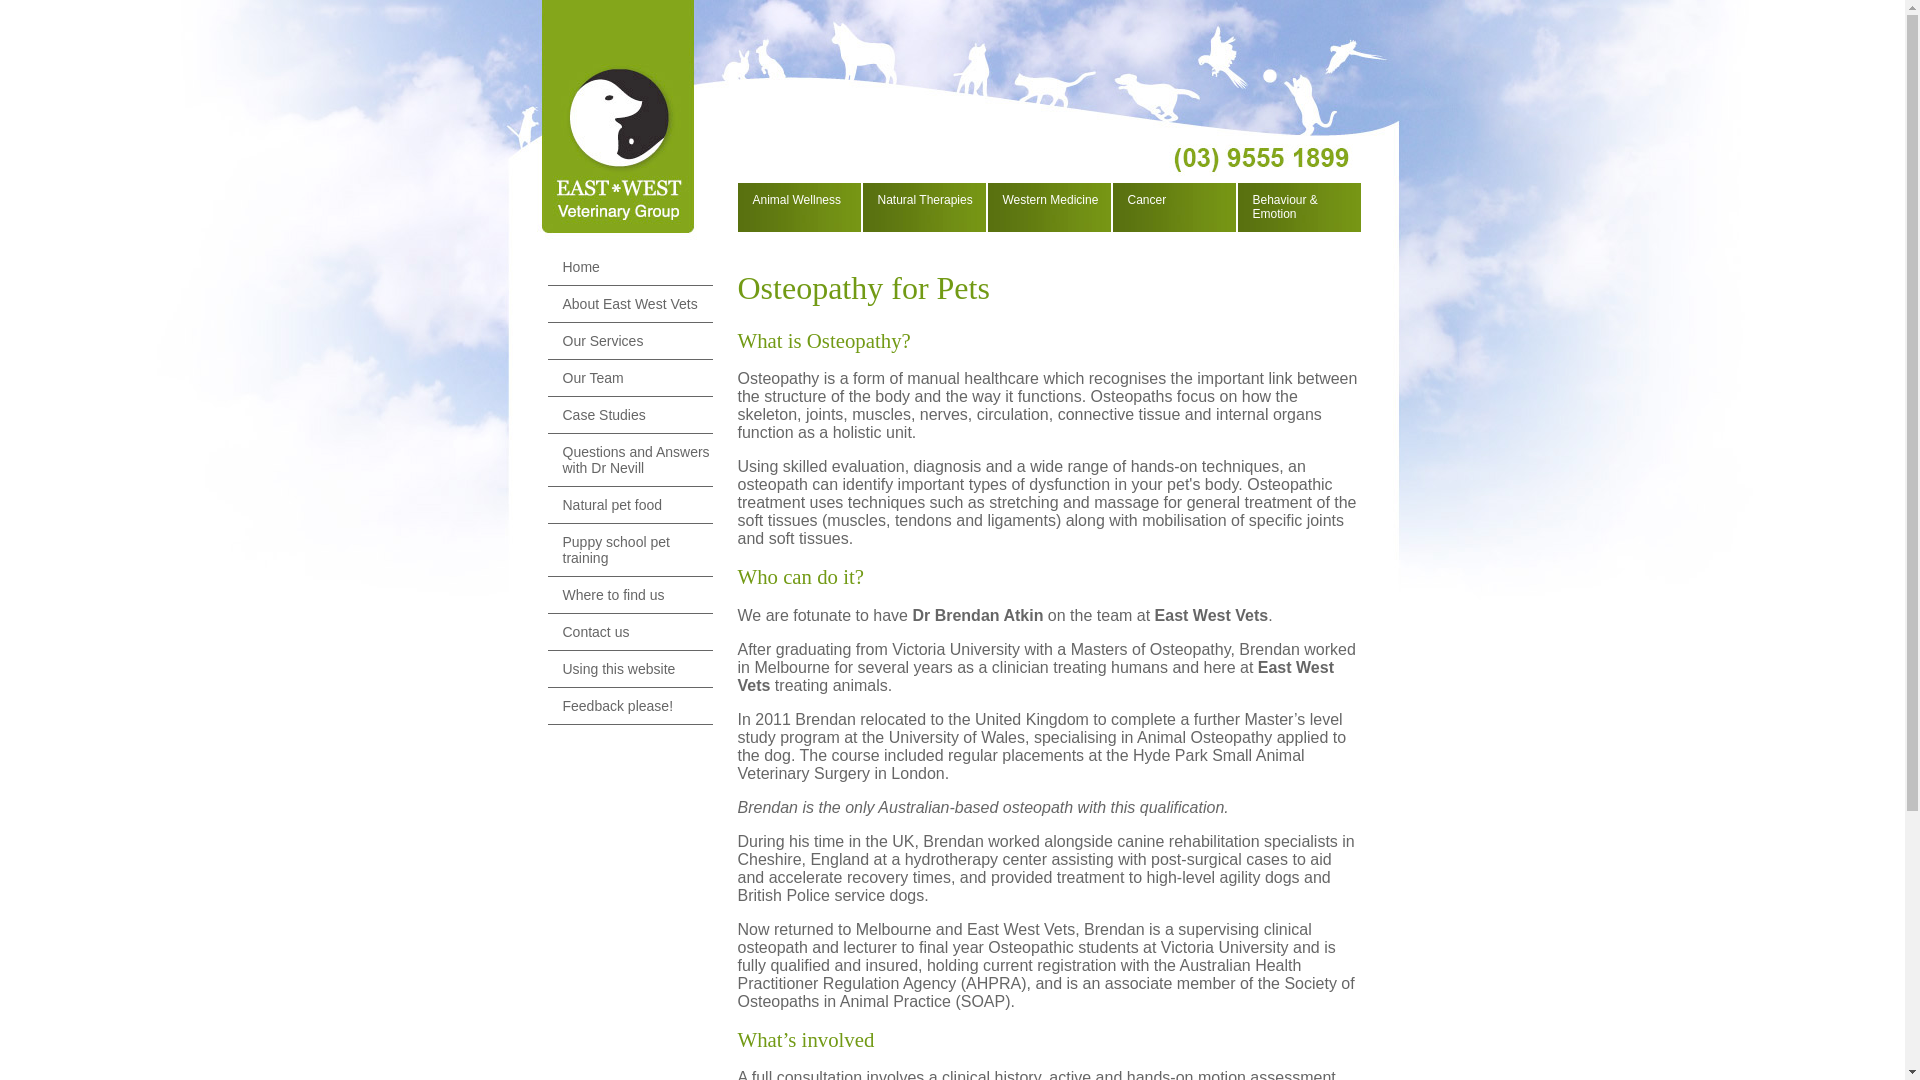 Image resolution: width=1920 pixels, height=1080 pixels. What do you see at coordinates (630, 304) in the screenshot?
I see `About East West Vets` at bounding box center [630, 304].